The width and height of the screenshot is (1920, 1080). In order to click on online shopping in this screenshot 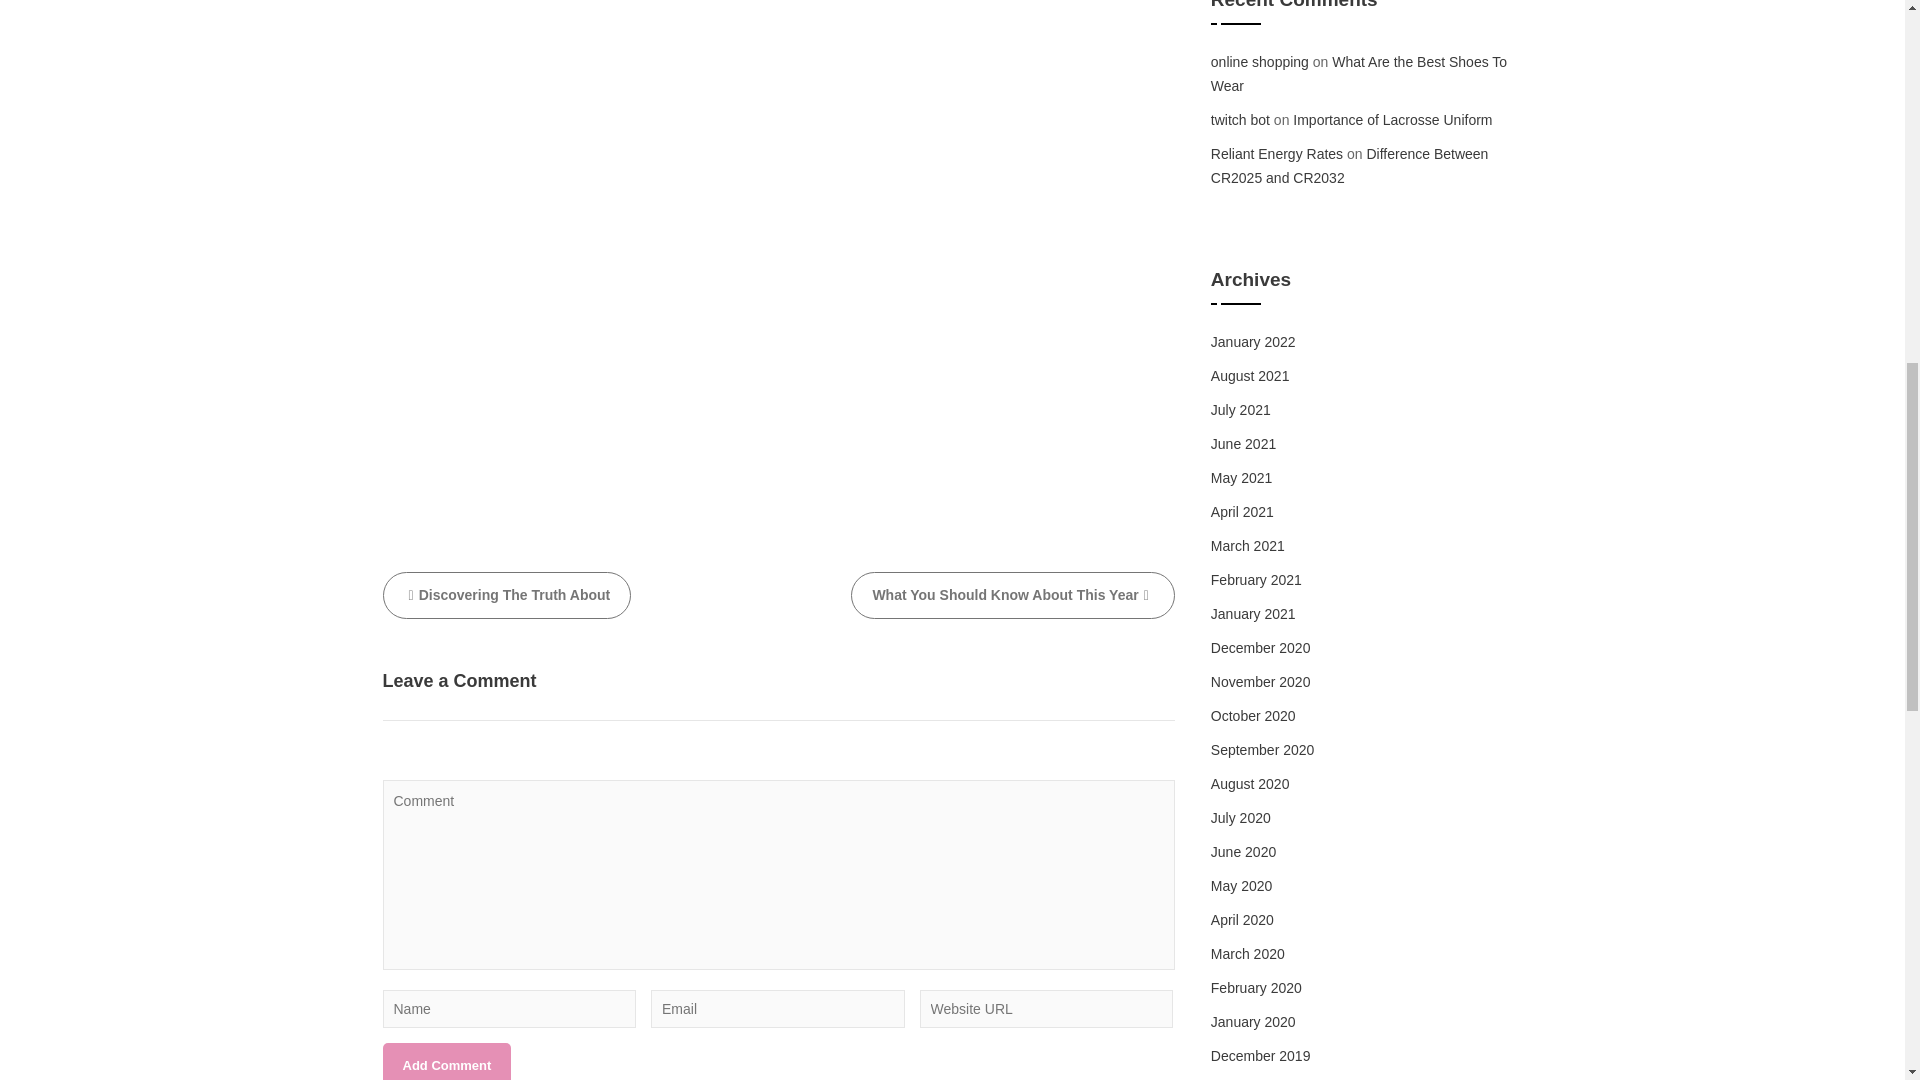, I will do `click(1260, 62)`.